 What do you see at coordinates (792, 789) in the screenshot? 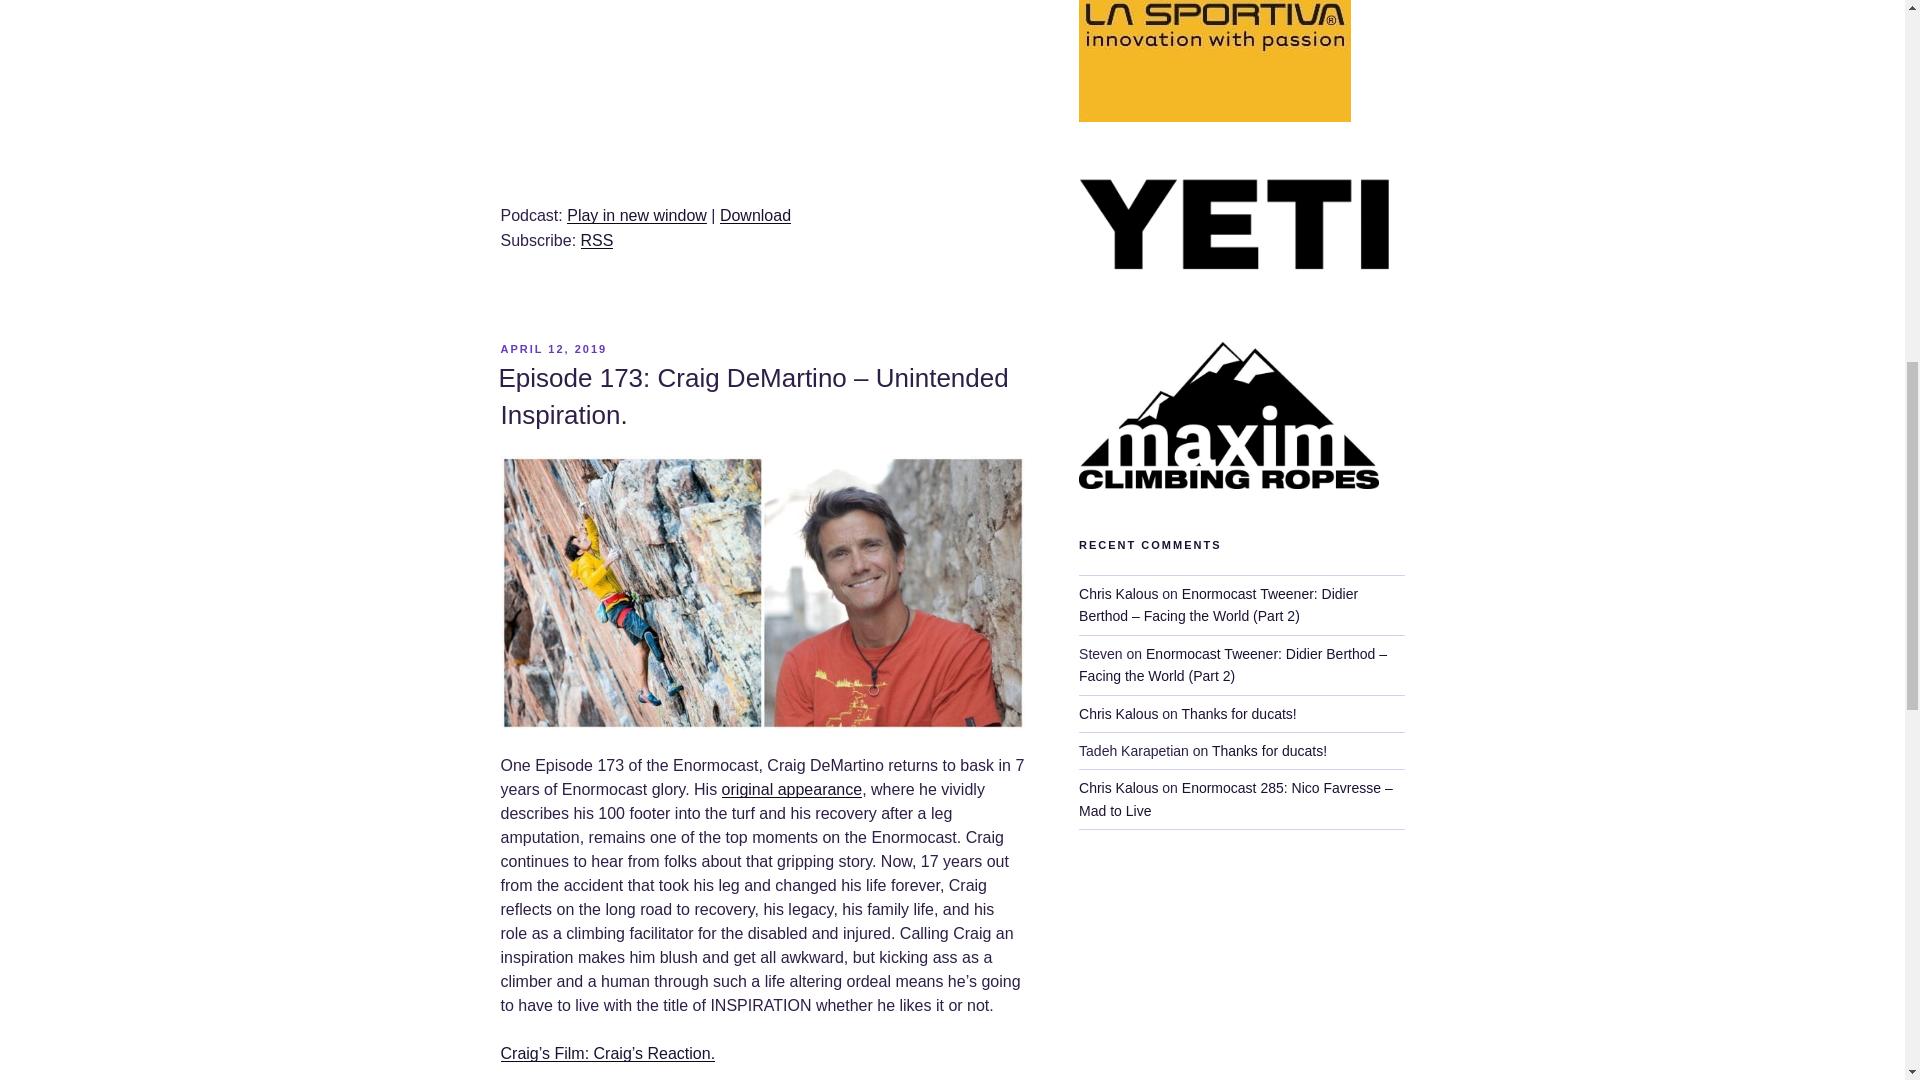
I see `original appearance` at bounding box center [792, 789].